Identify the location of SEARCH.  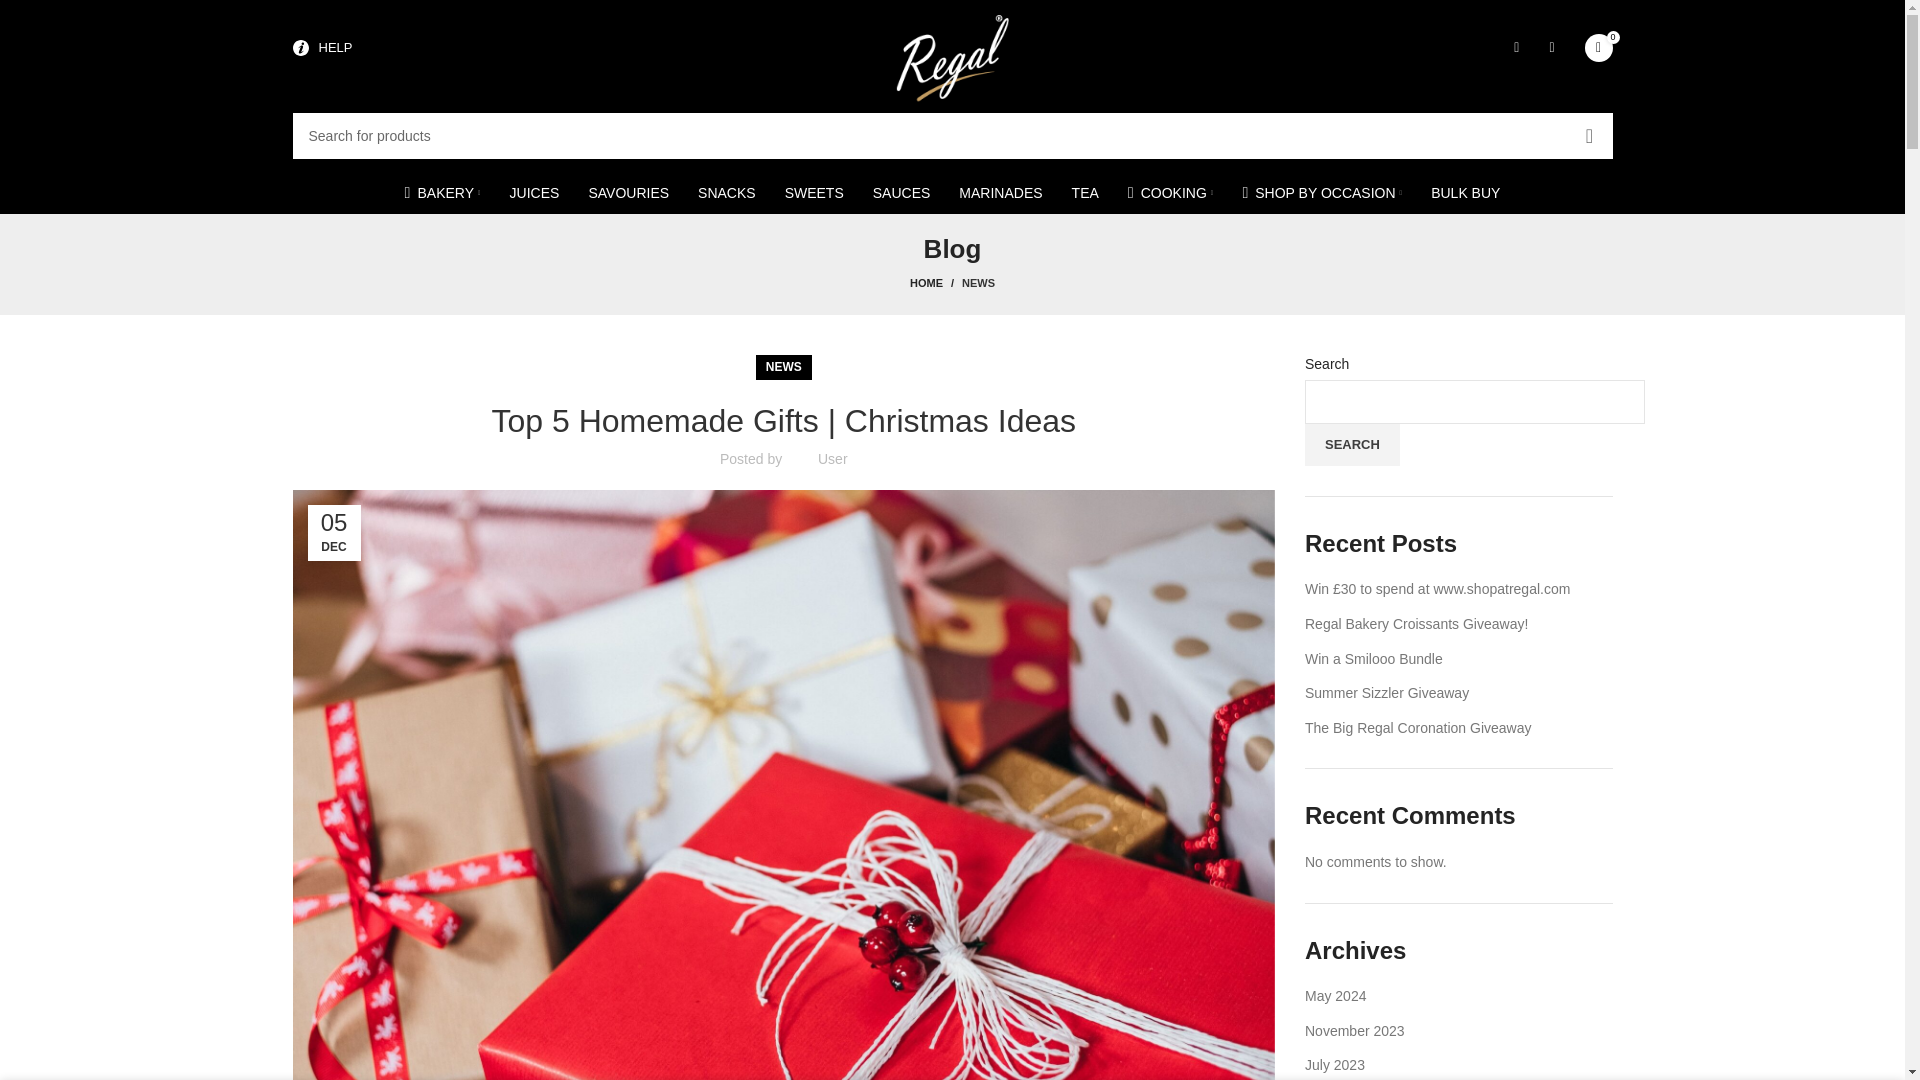
(1589, 136).